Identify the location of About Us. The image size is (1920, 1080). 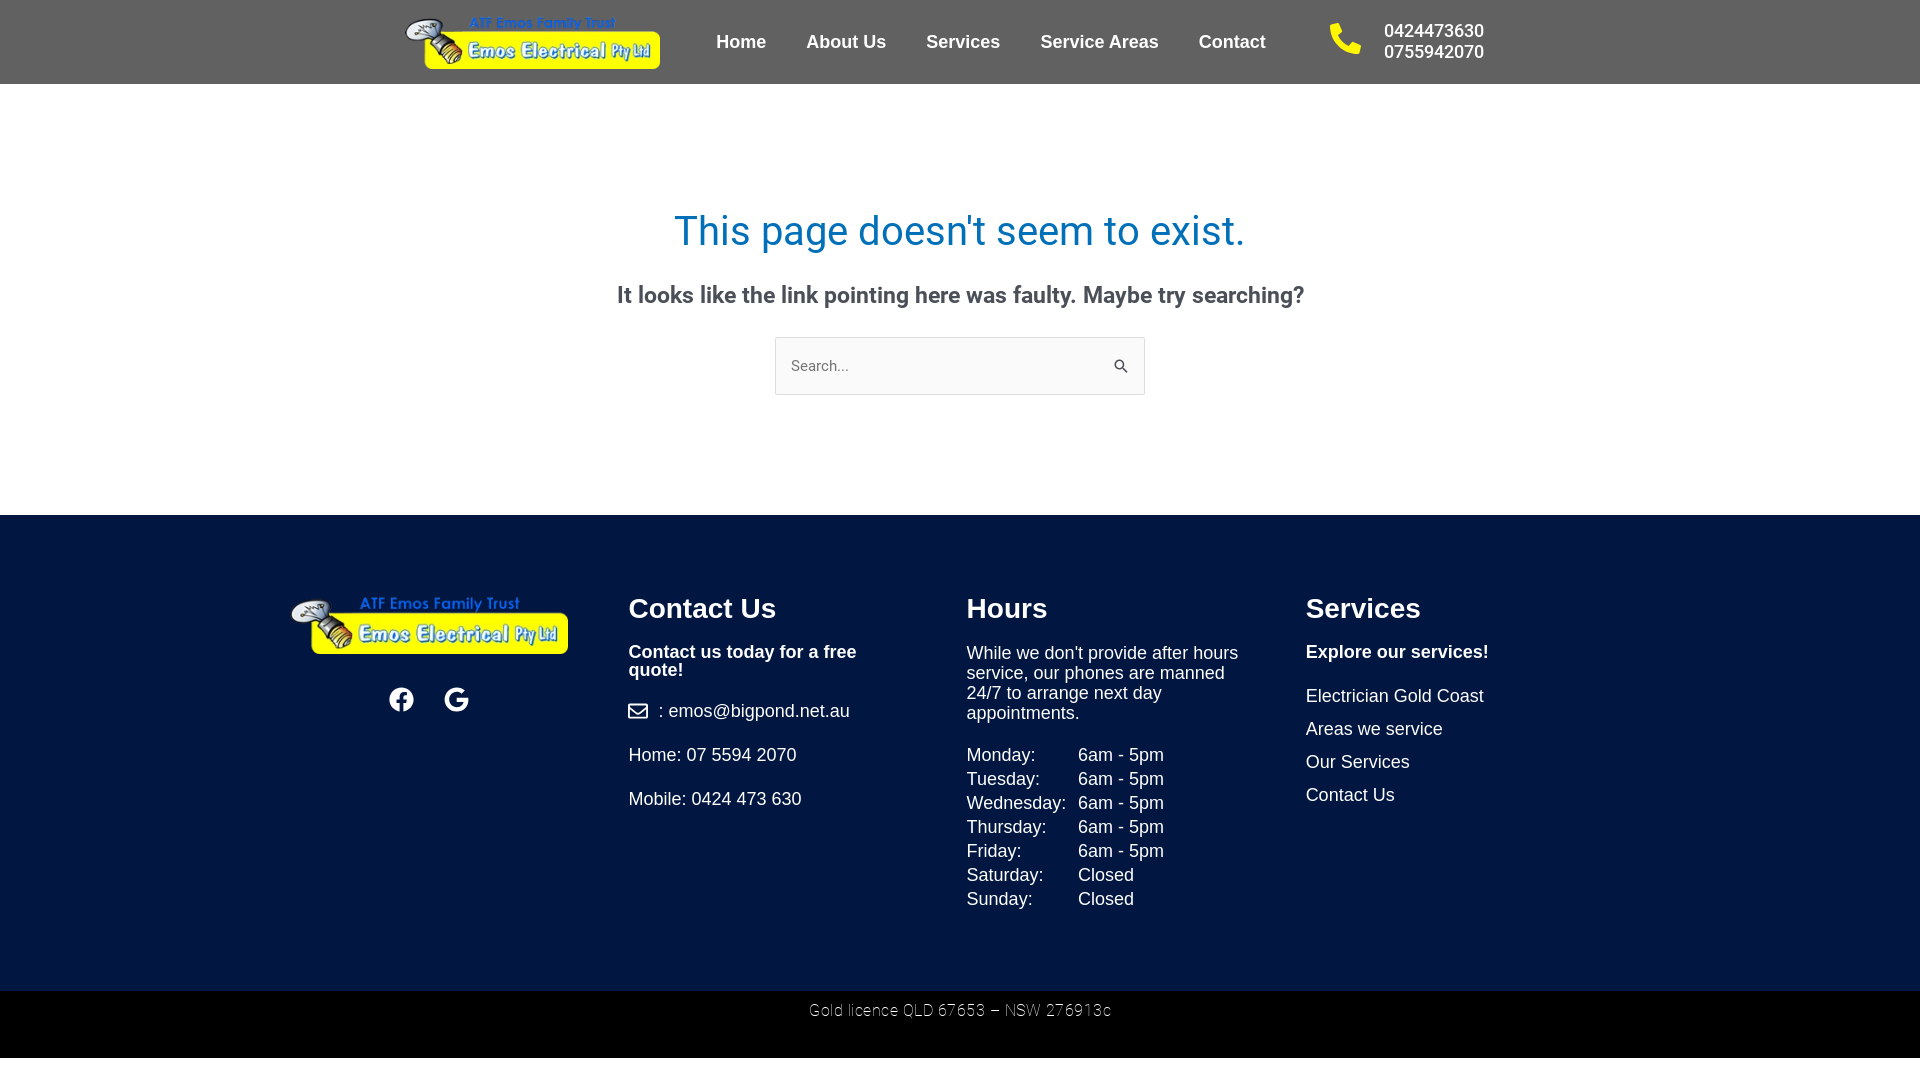
(846, 42).